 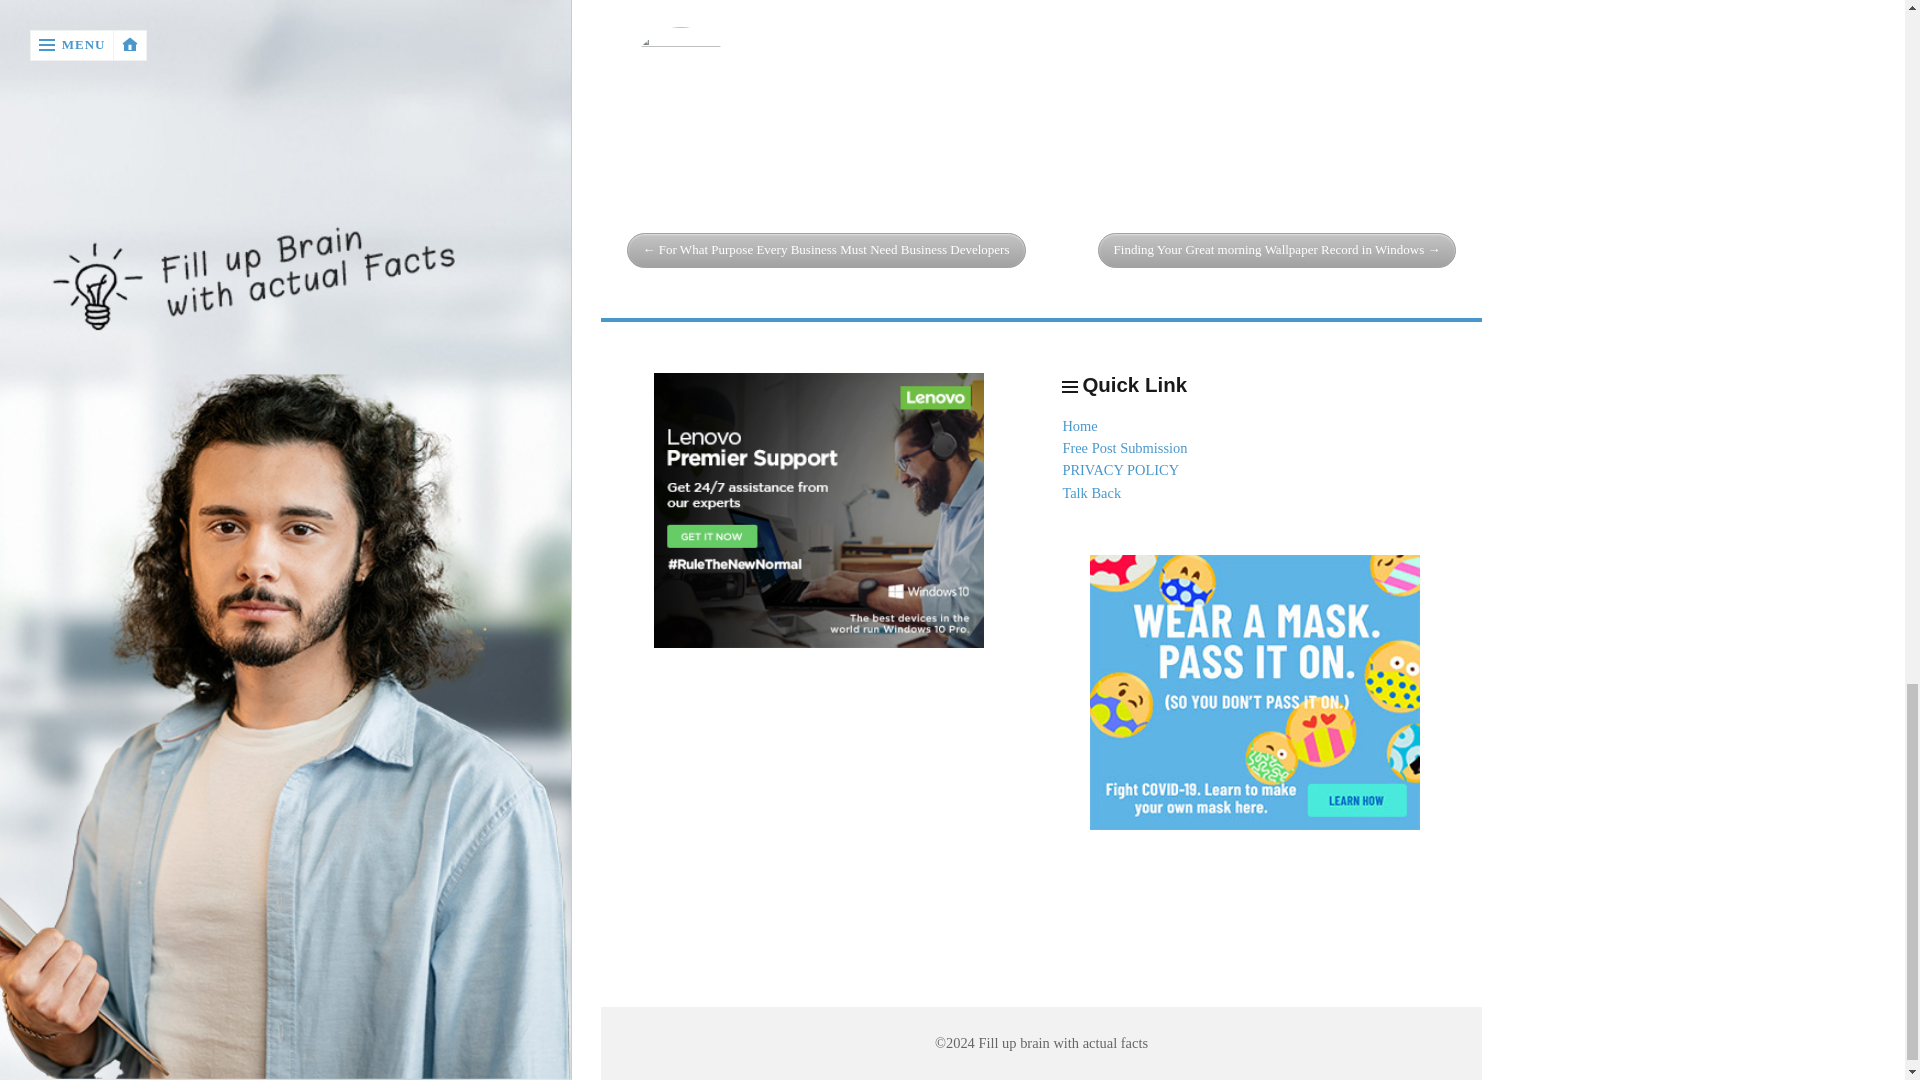 I want to click on Finding Your Great morning Wallpaper Record in Windows, so click(x=1278, y=250).